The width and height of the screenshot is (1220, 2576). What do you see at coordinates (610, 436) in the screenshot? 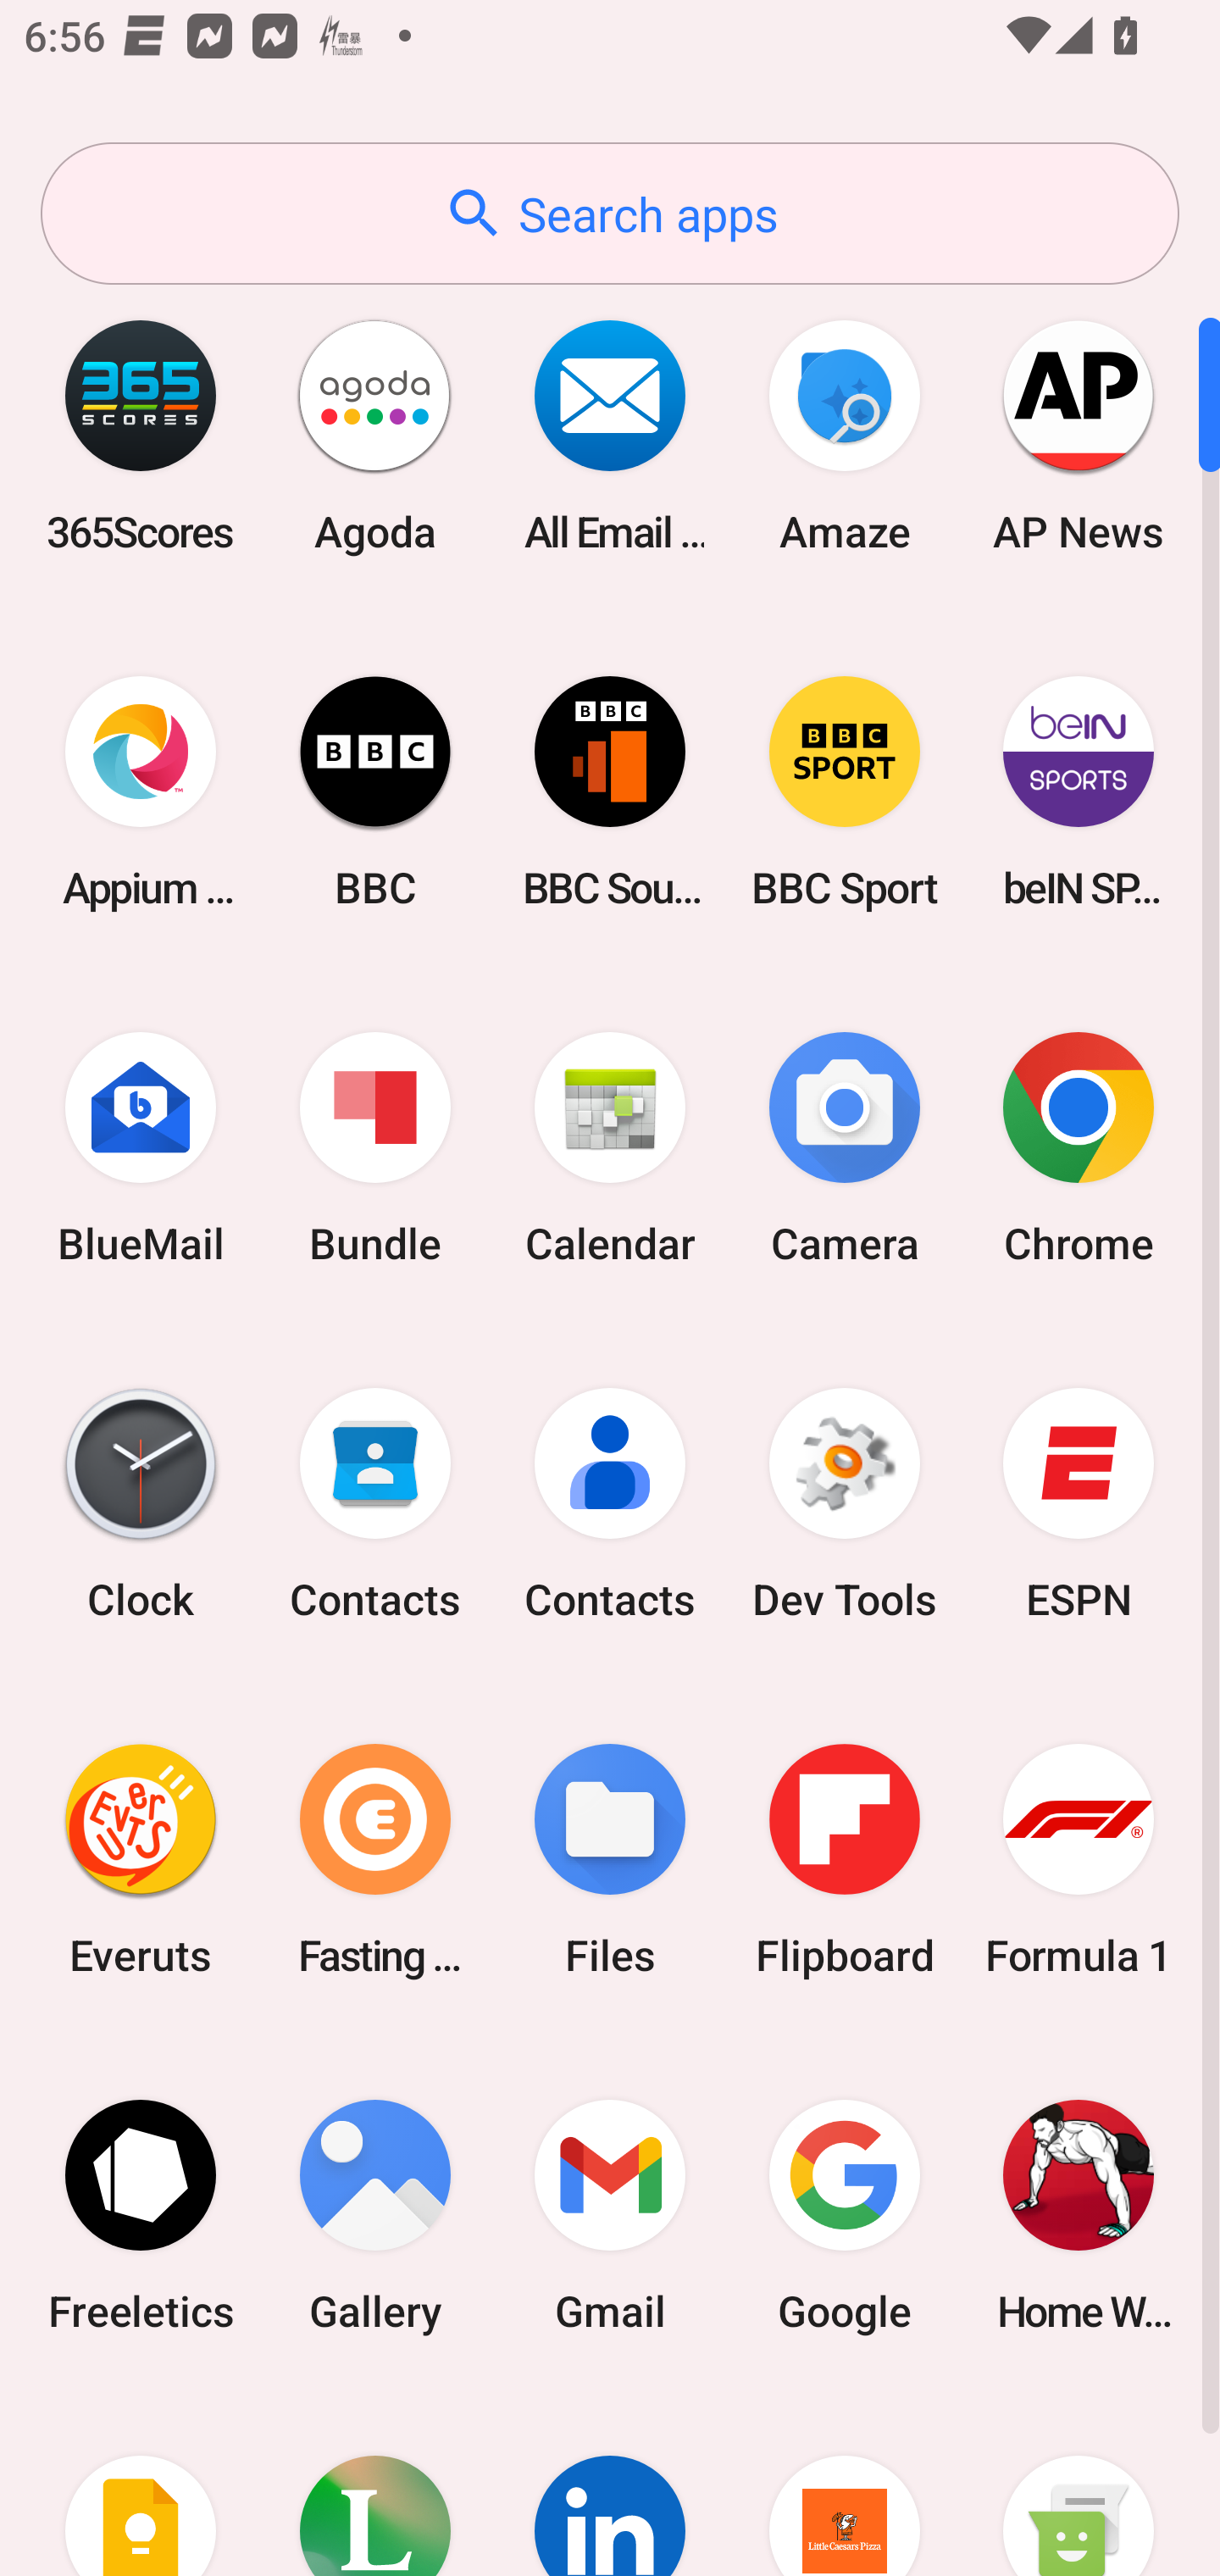
I see `All Email Connect` at bounding box center [610, 436].